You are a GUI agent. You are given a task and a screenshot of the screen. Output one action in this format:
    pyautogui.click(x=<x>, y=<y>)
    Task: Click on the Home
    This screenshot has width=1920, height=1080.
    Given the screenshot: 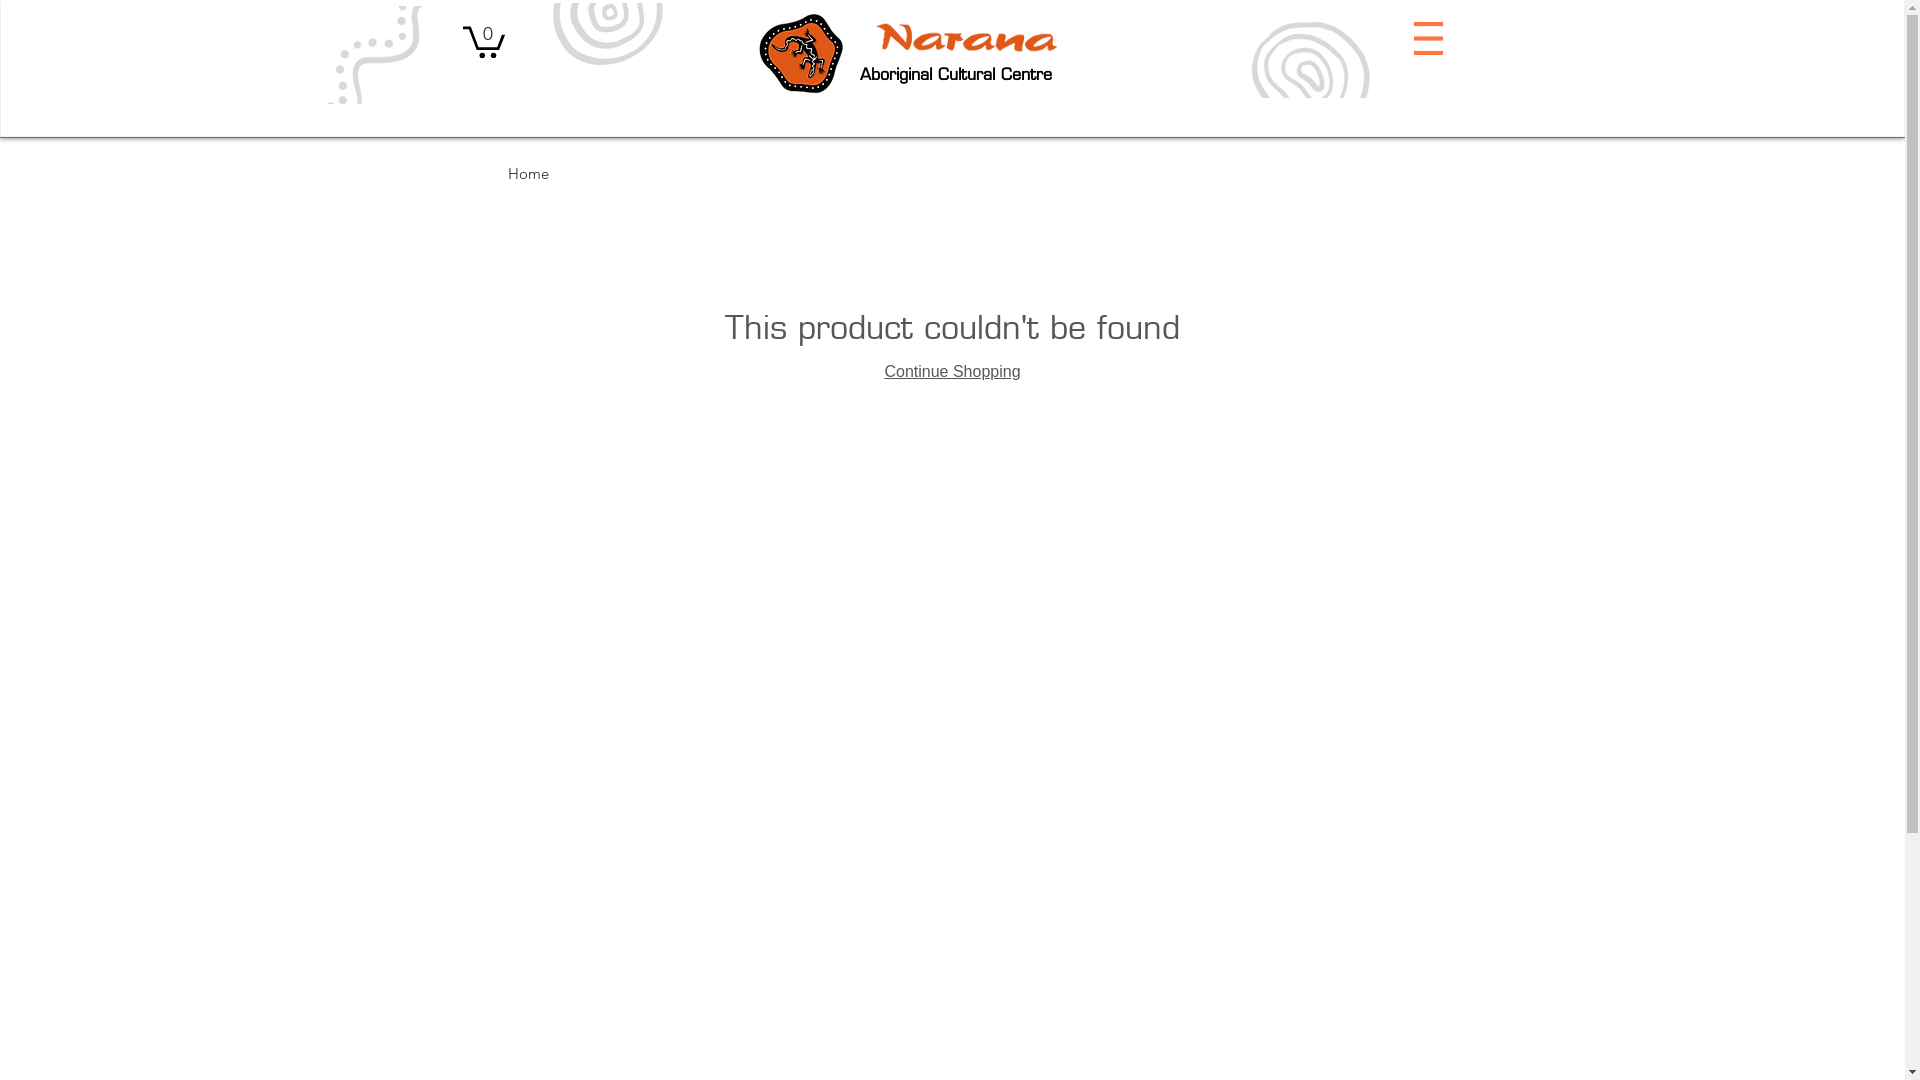 What is the action you would take?
    pyautogui.click(x=528, y=174)
    